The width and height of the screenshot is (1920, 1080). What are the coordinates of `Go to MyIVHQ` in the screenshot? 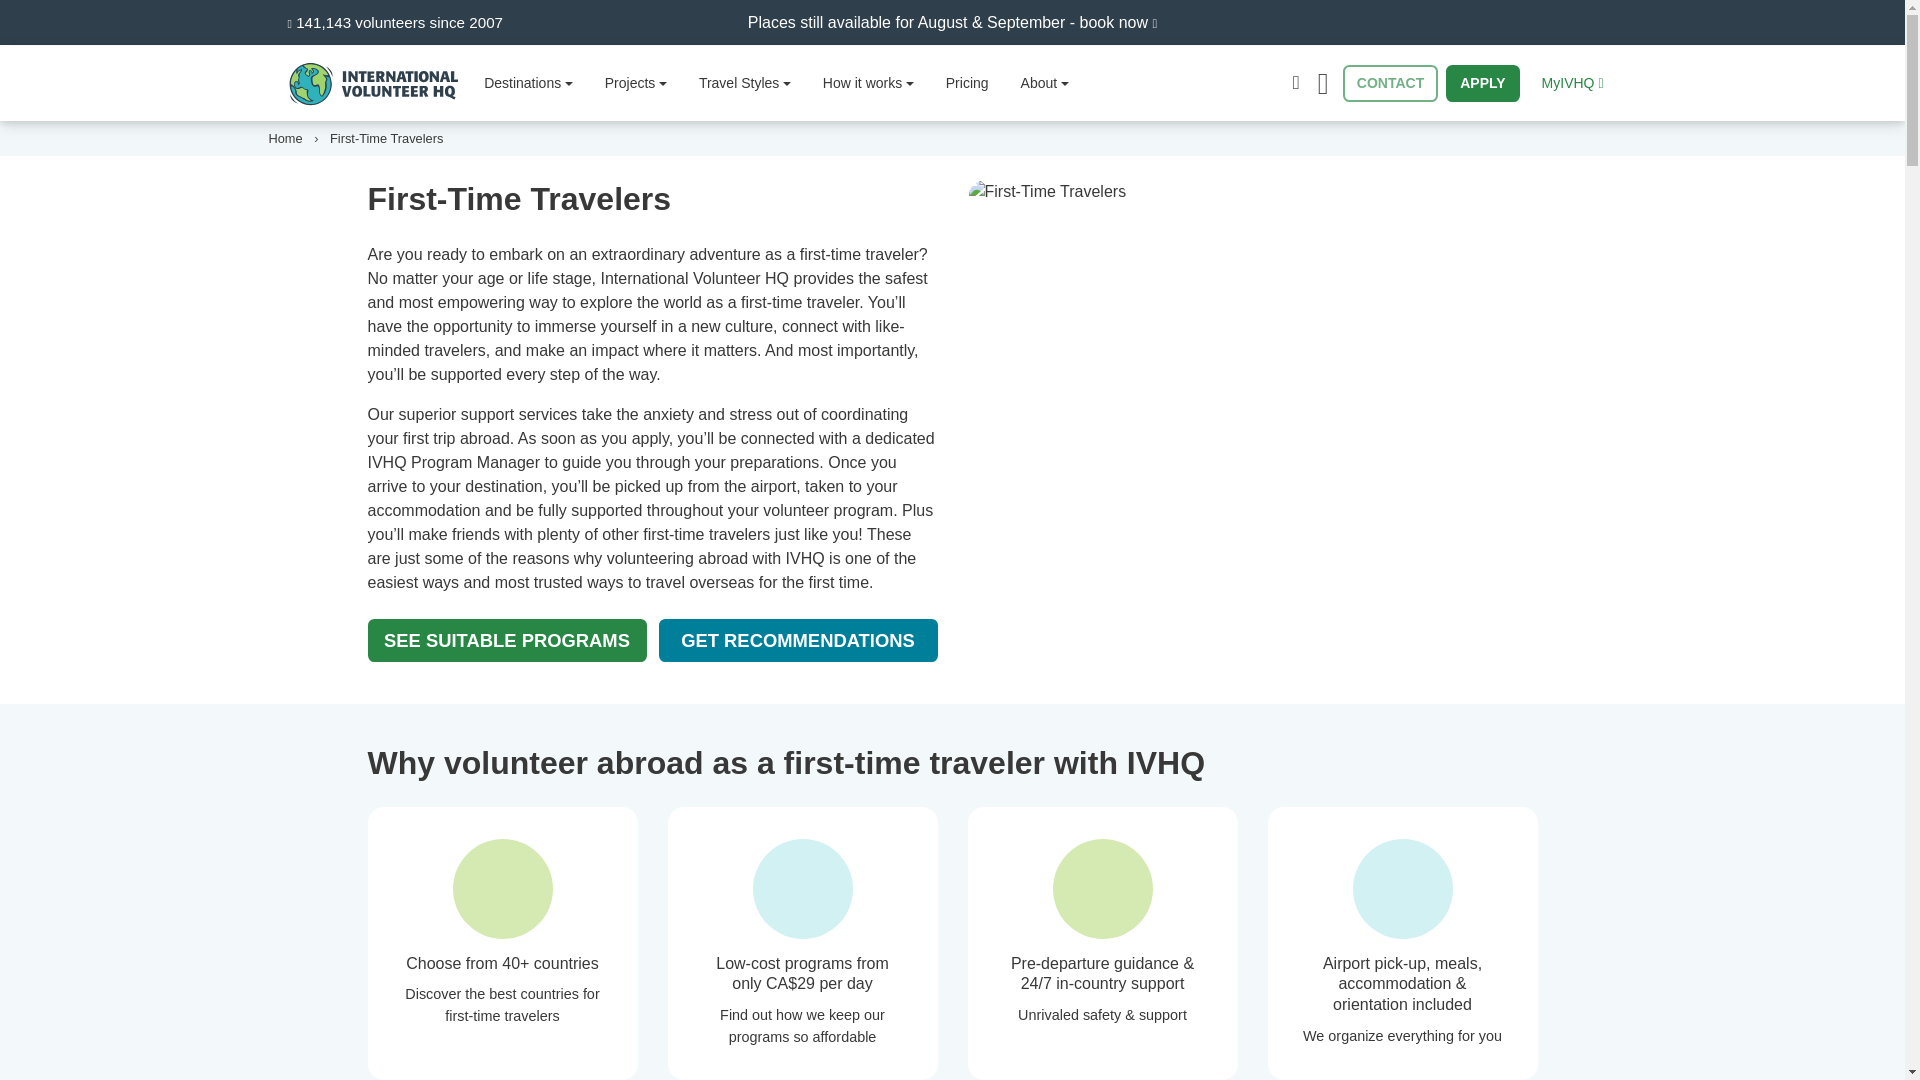 It's located at (1573, 82).